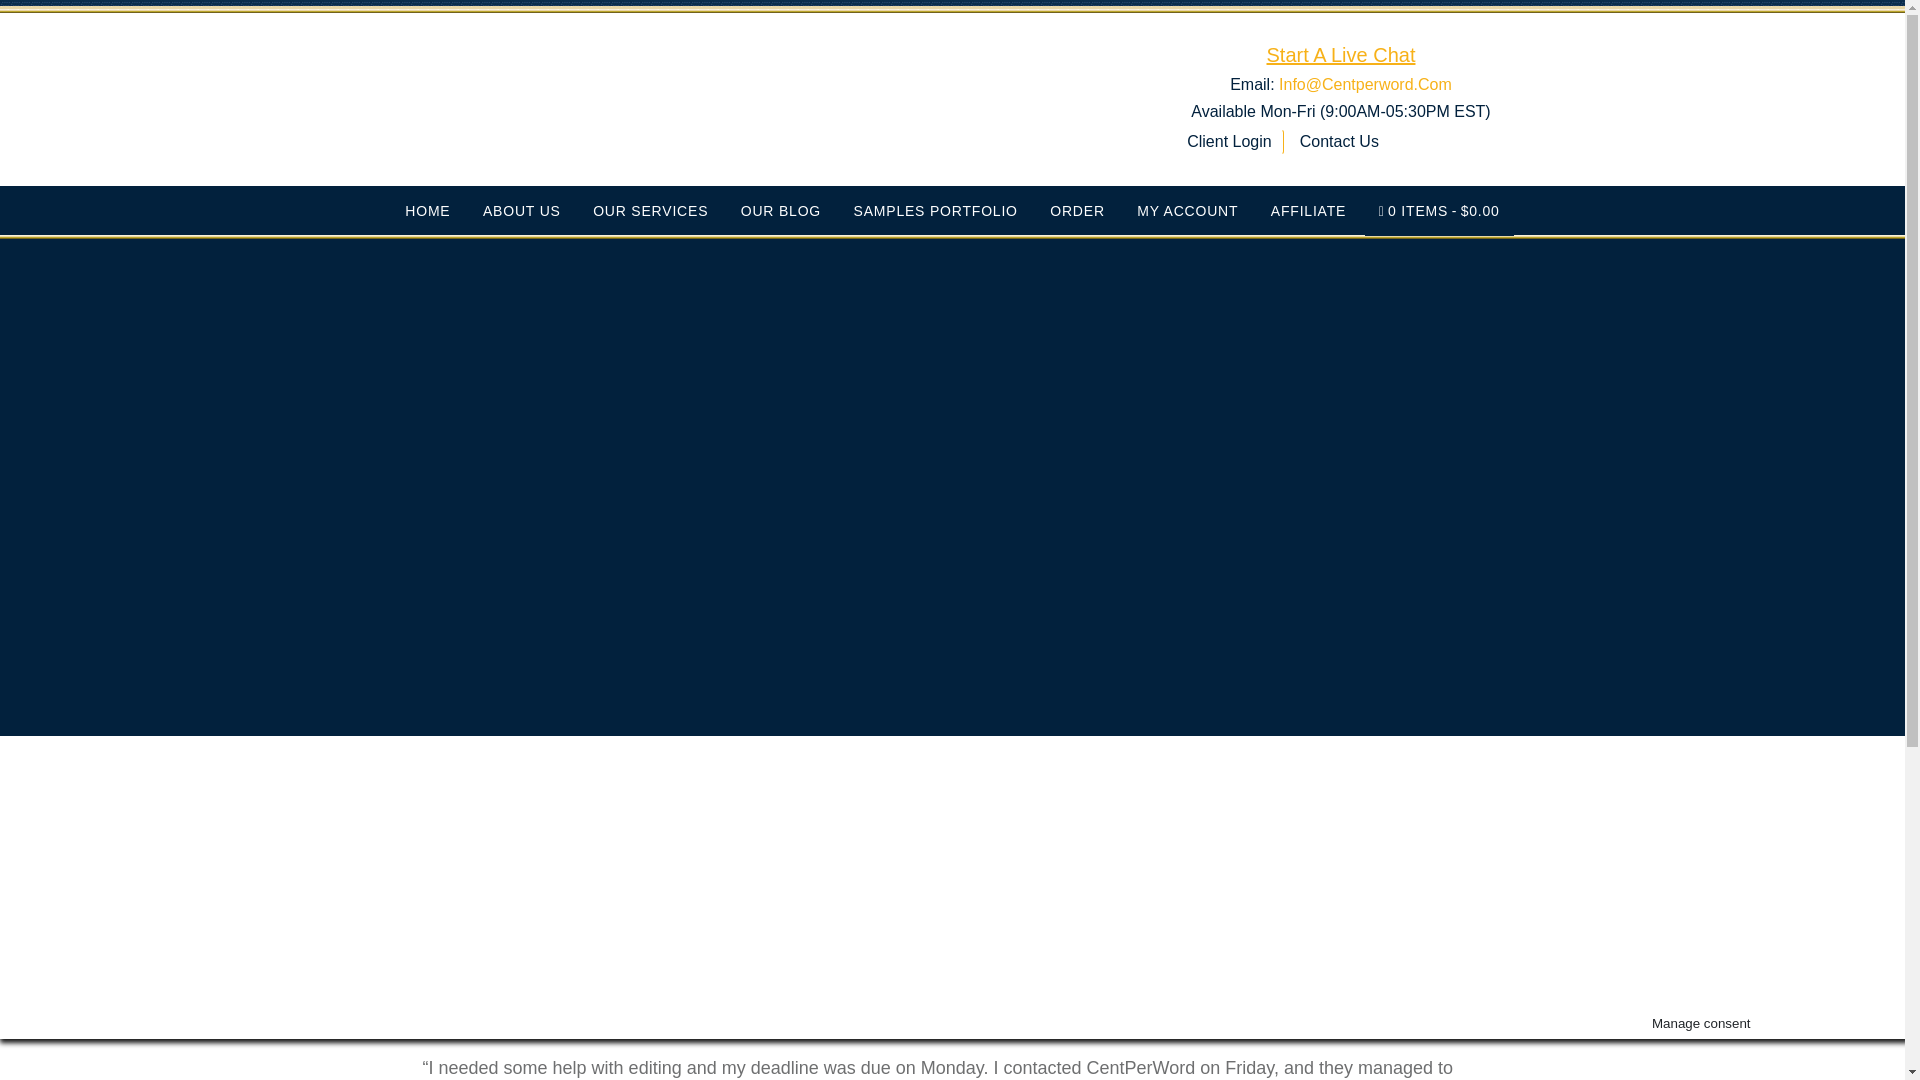 The image size is (1920, 1080). Describe the element at coordinates (1308, 210) in the screenshot. I see `AFFILIATE` at that location.